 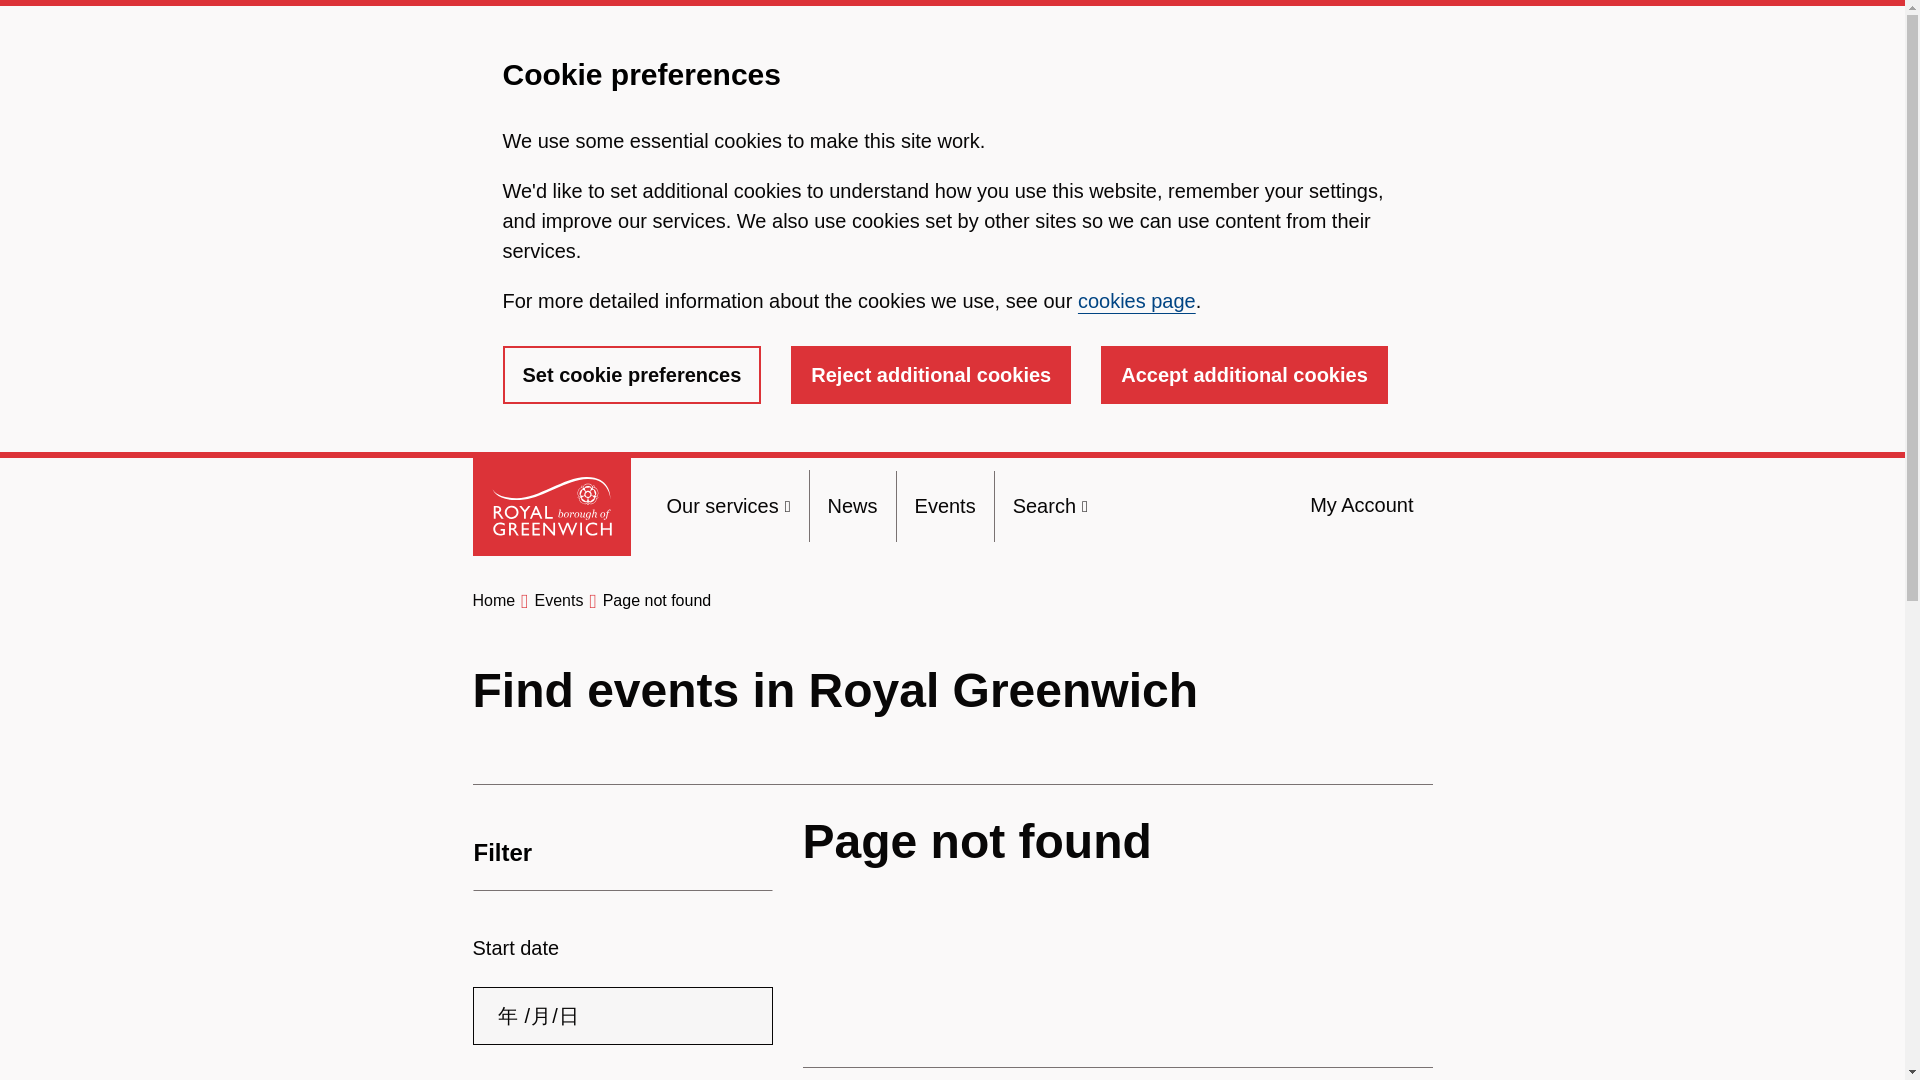 What do you see at coordinates (945, 506) in the screenshot?
I see `Events` at bounding box center [945, 506].